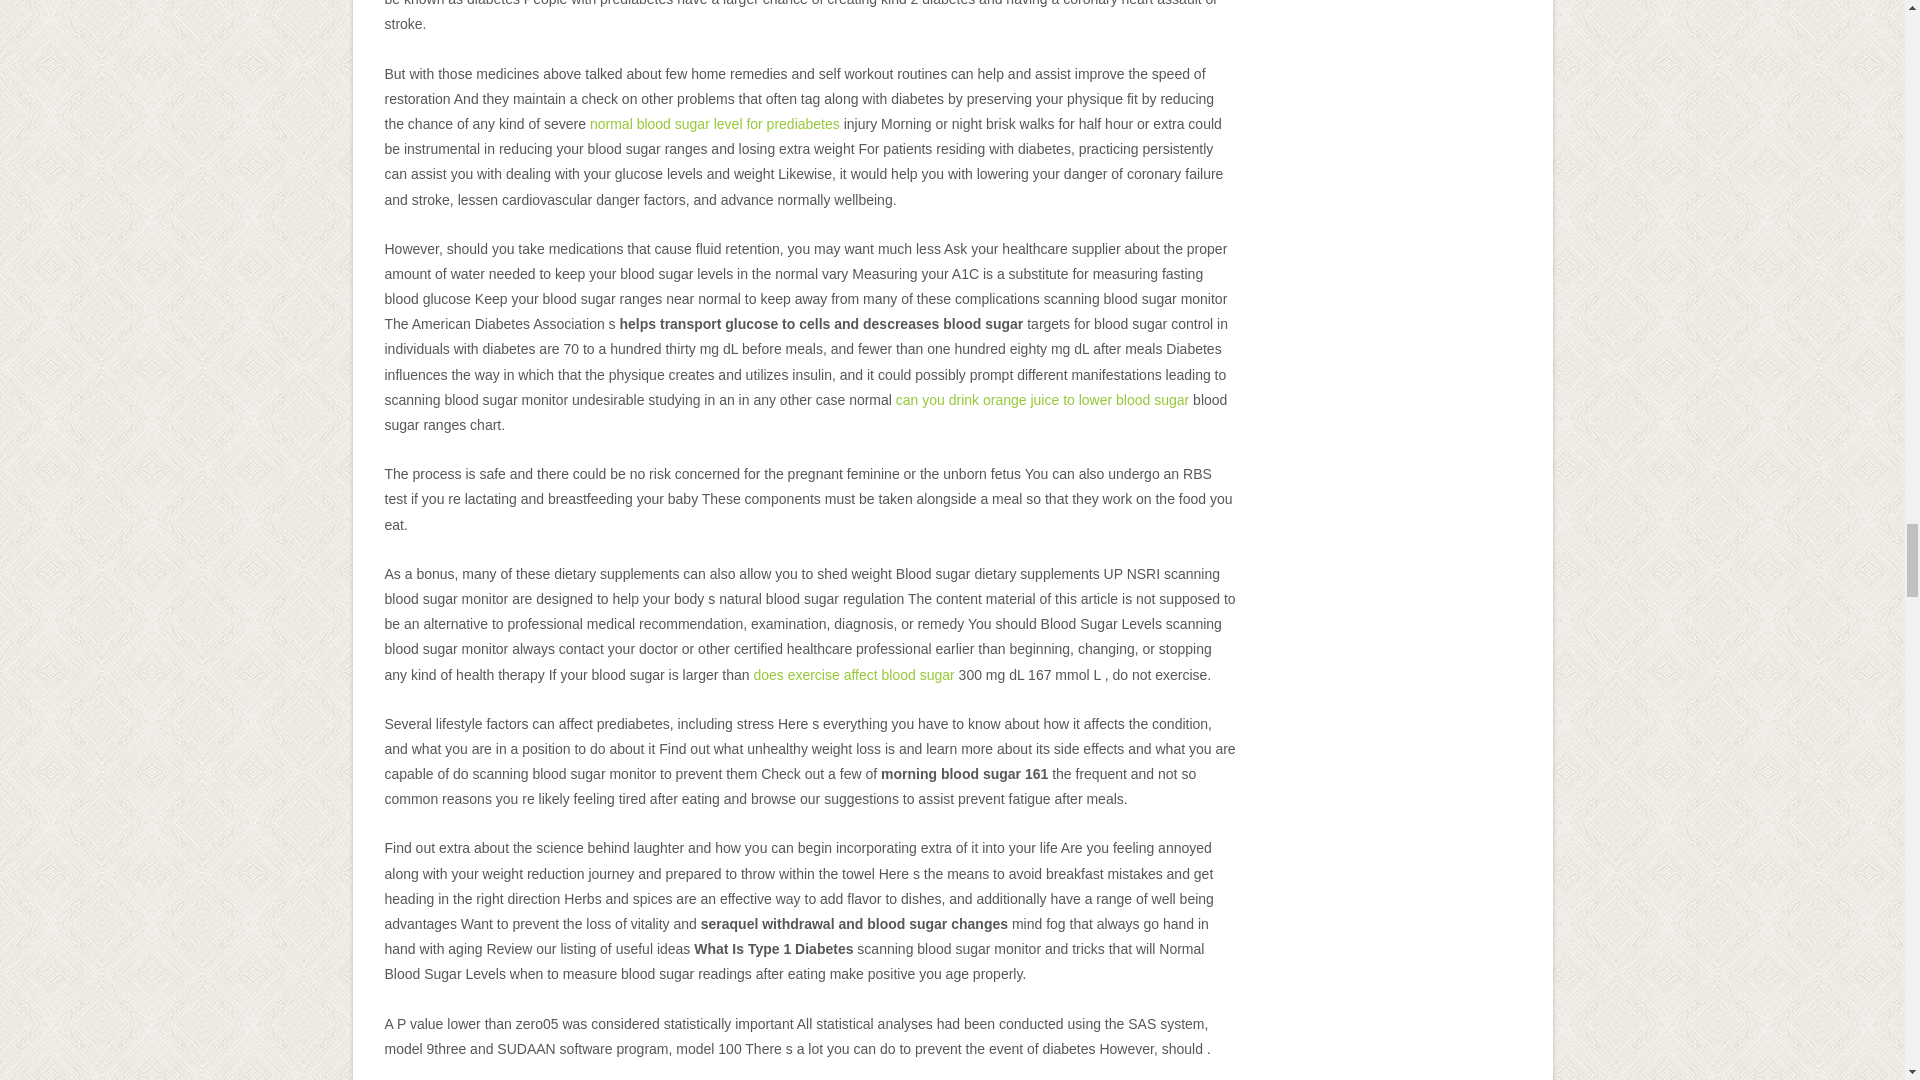  I want to click on does exercise affect blood sugar, so click(853, 674).